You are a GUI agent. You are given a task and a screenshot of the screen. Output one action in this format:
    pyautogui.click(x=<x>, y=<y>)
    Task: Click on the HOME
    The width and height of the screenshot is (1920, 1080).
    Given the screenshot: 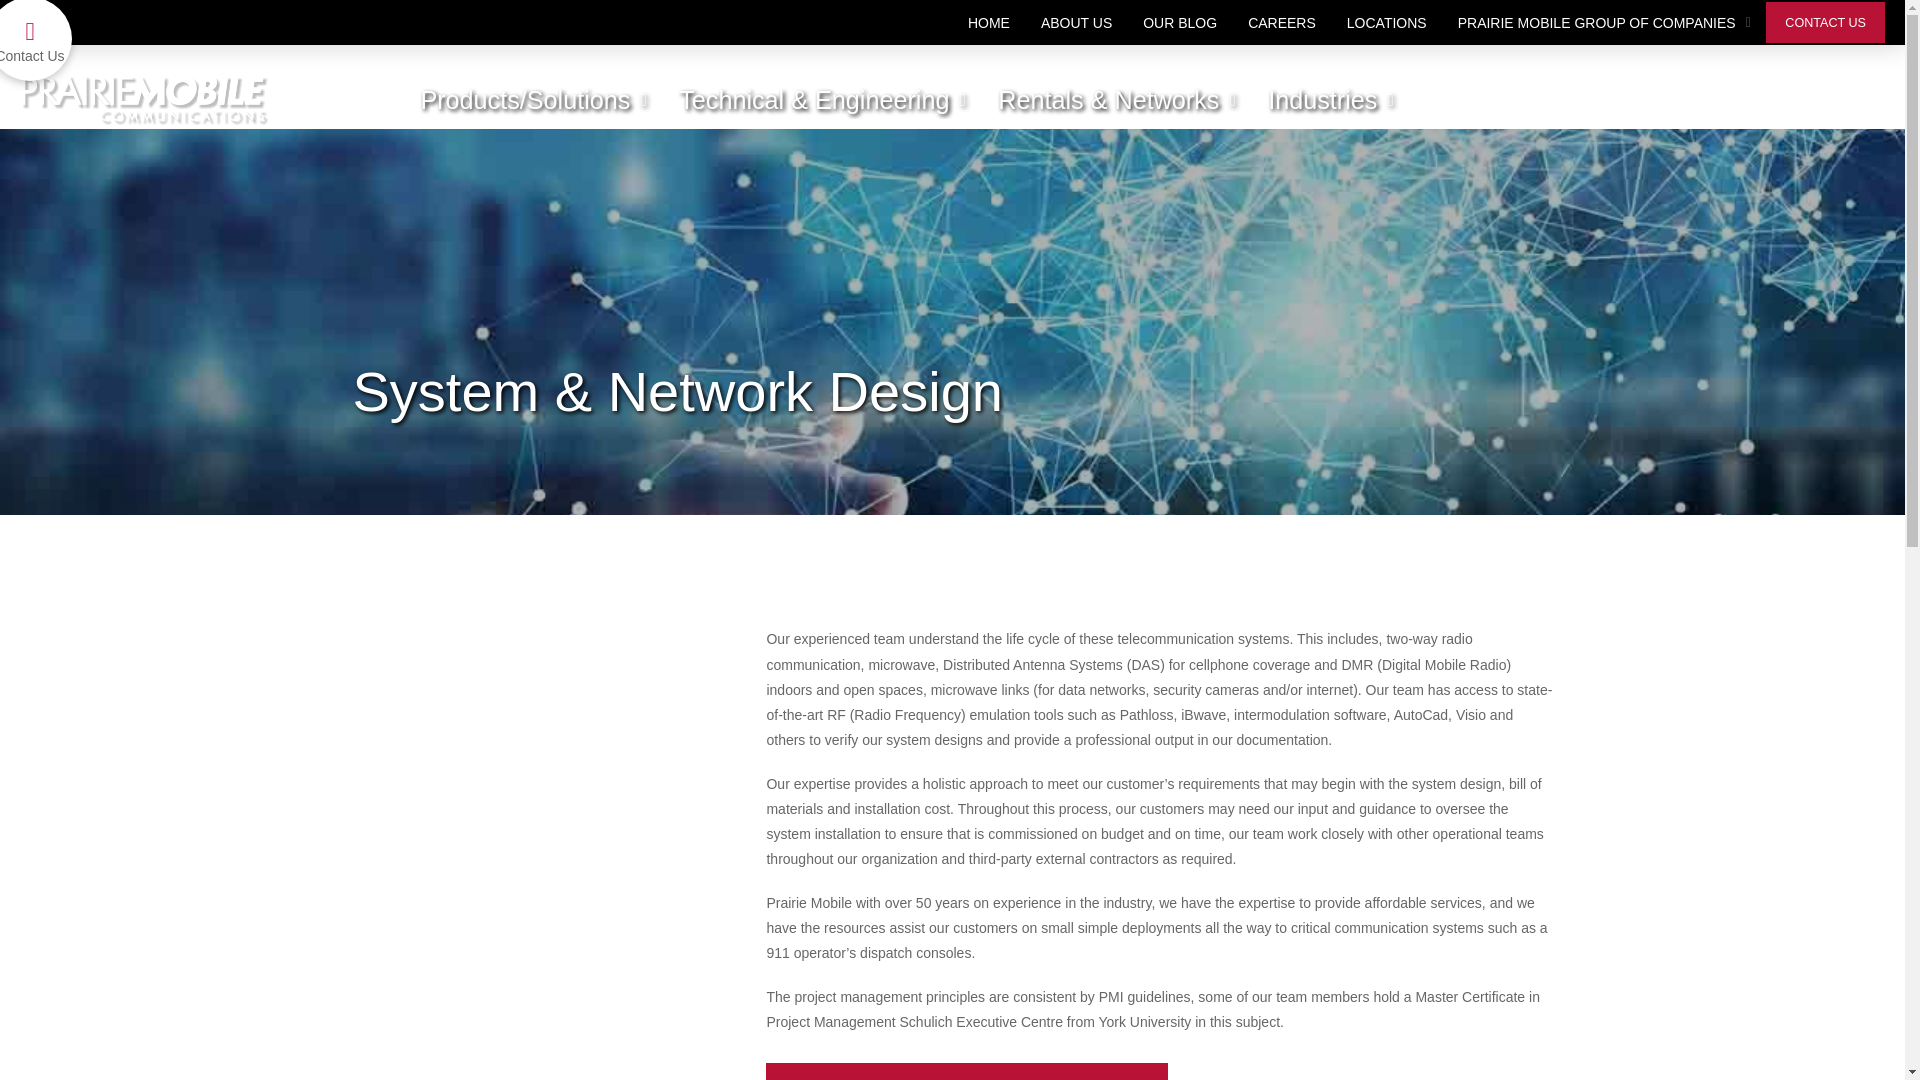 What is the action you would take?
    pyautogui.click(x=988, y=22)
    